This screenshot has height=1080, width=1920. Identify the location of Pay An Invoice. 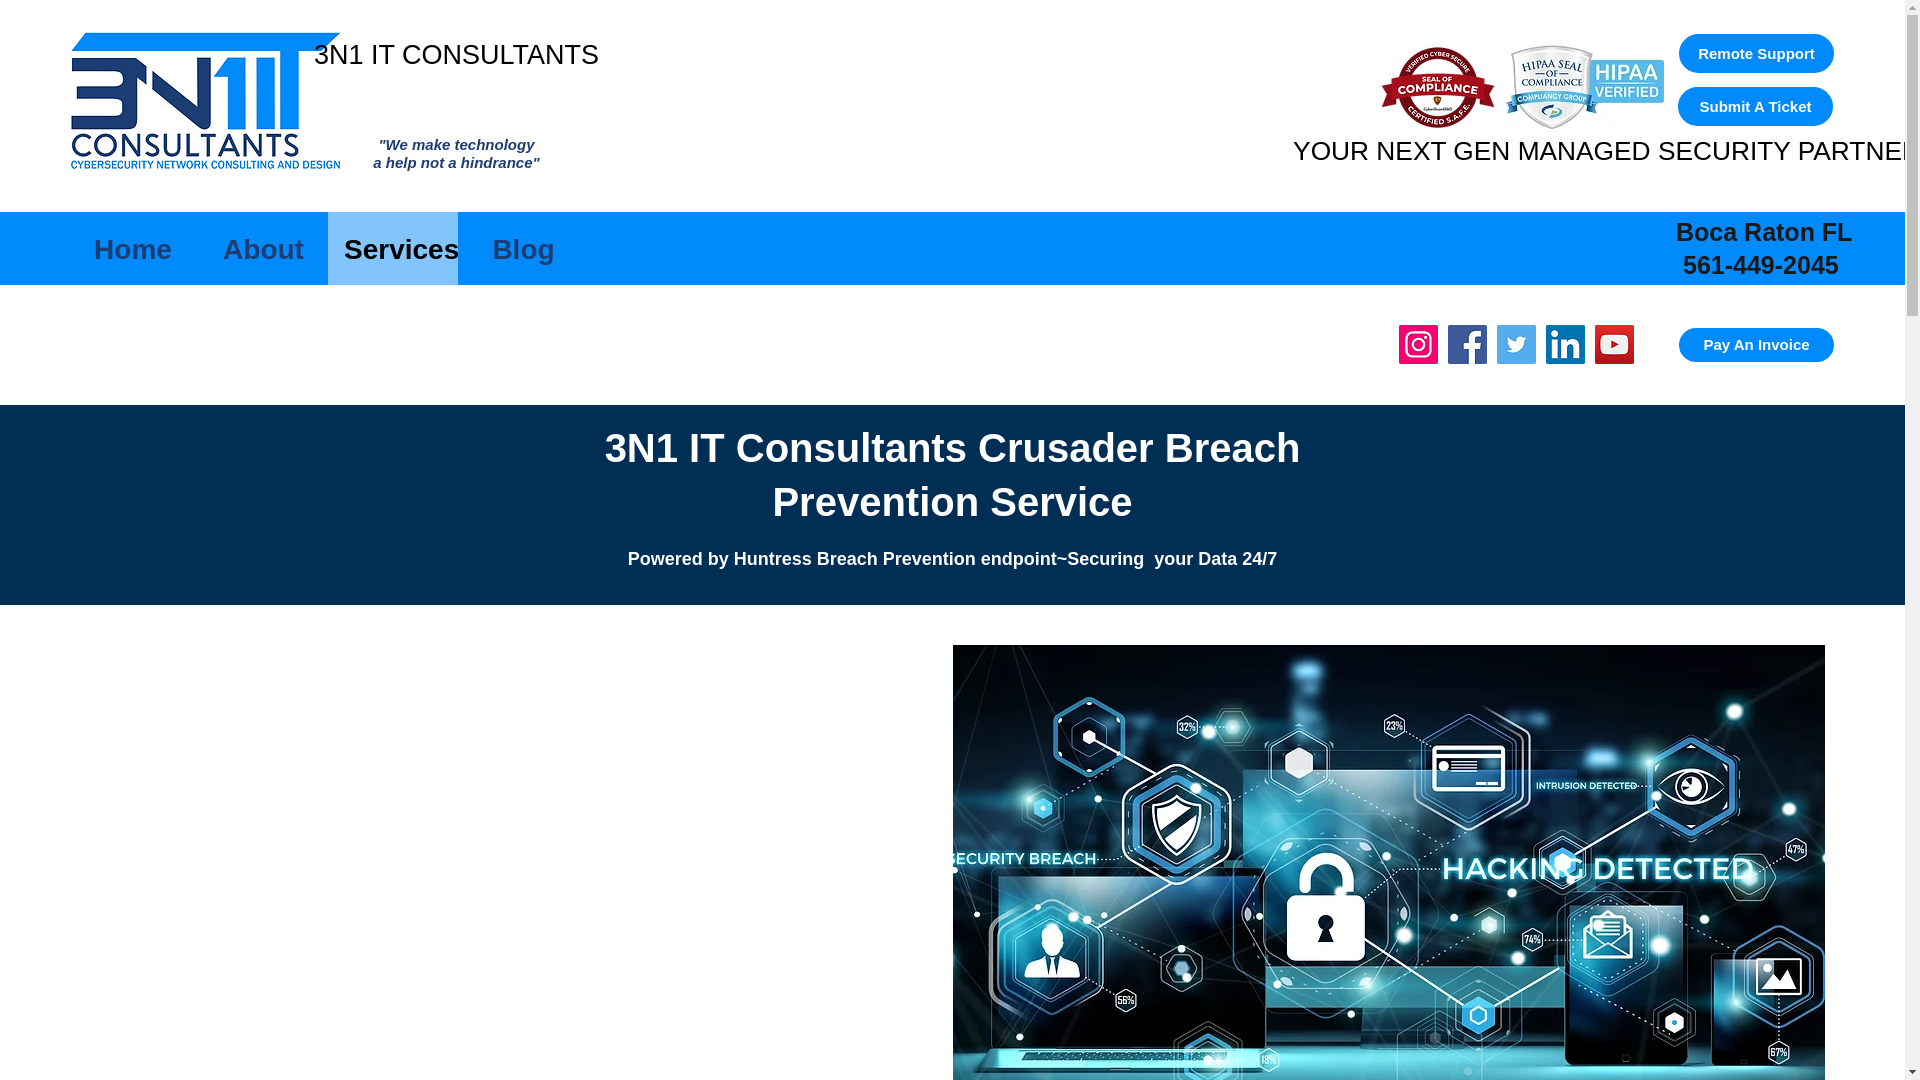
(456, 59).